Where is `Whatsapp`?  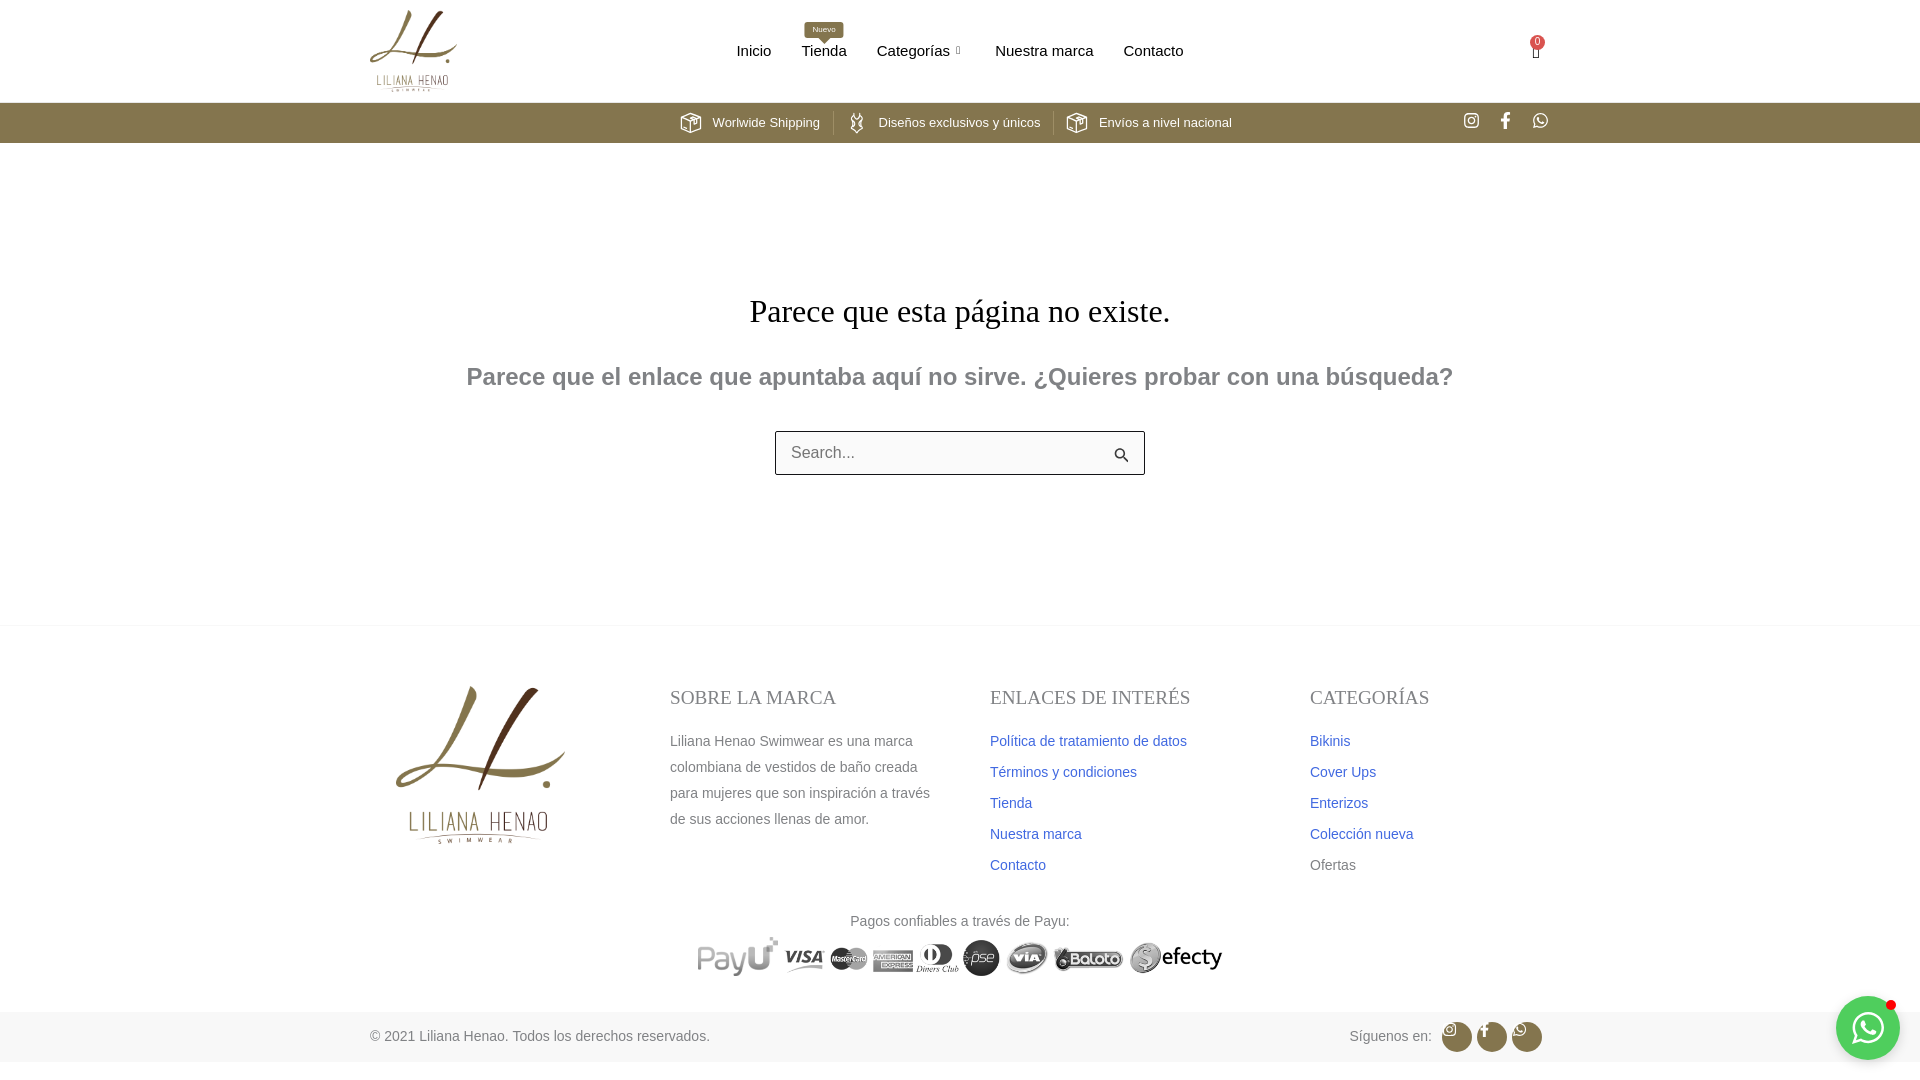 Whatsapp is located at coordinates (753, 51).